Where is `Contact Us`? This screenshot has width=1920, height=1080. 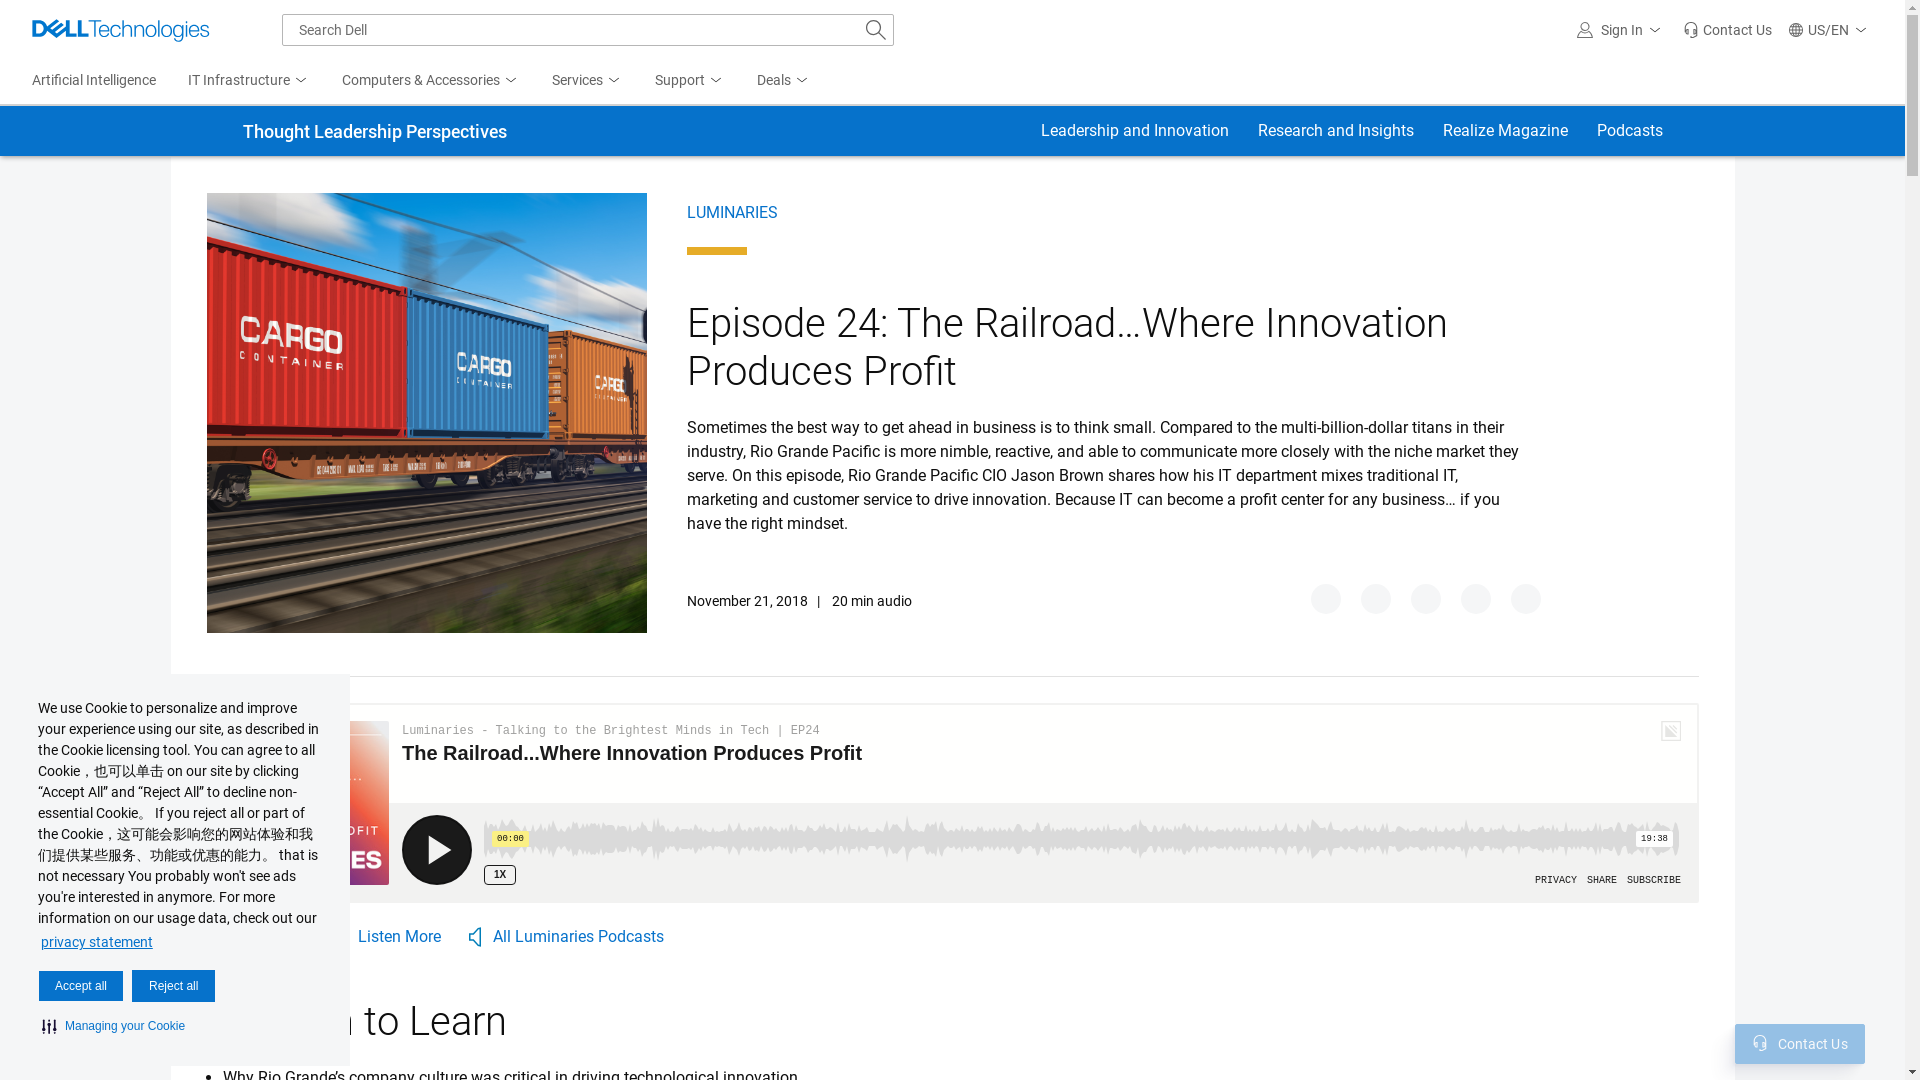
Contact Us is located at coordinates (1760, 1042).